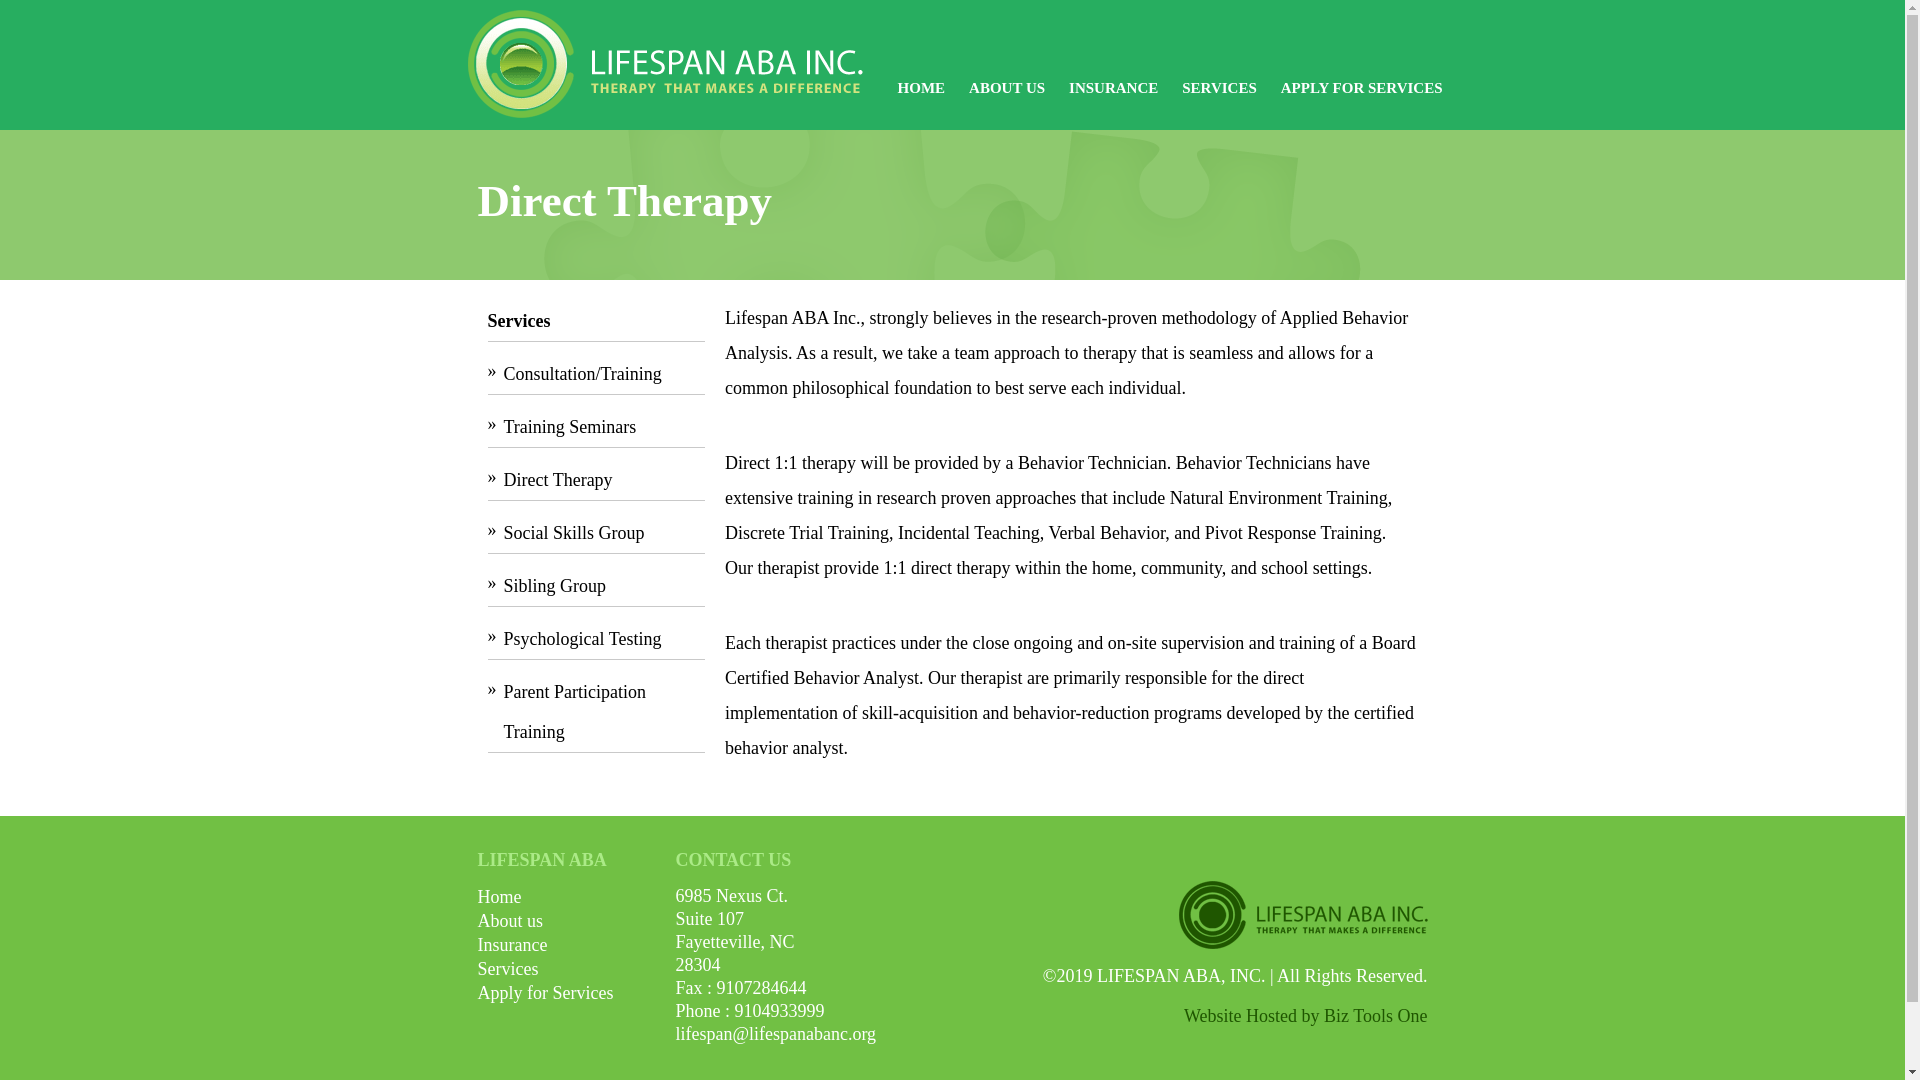  What do you see at coordinates (508, 968) in the screenshot?
I see `Services` at bounding box center [508, 968].